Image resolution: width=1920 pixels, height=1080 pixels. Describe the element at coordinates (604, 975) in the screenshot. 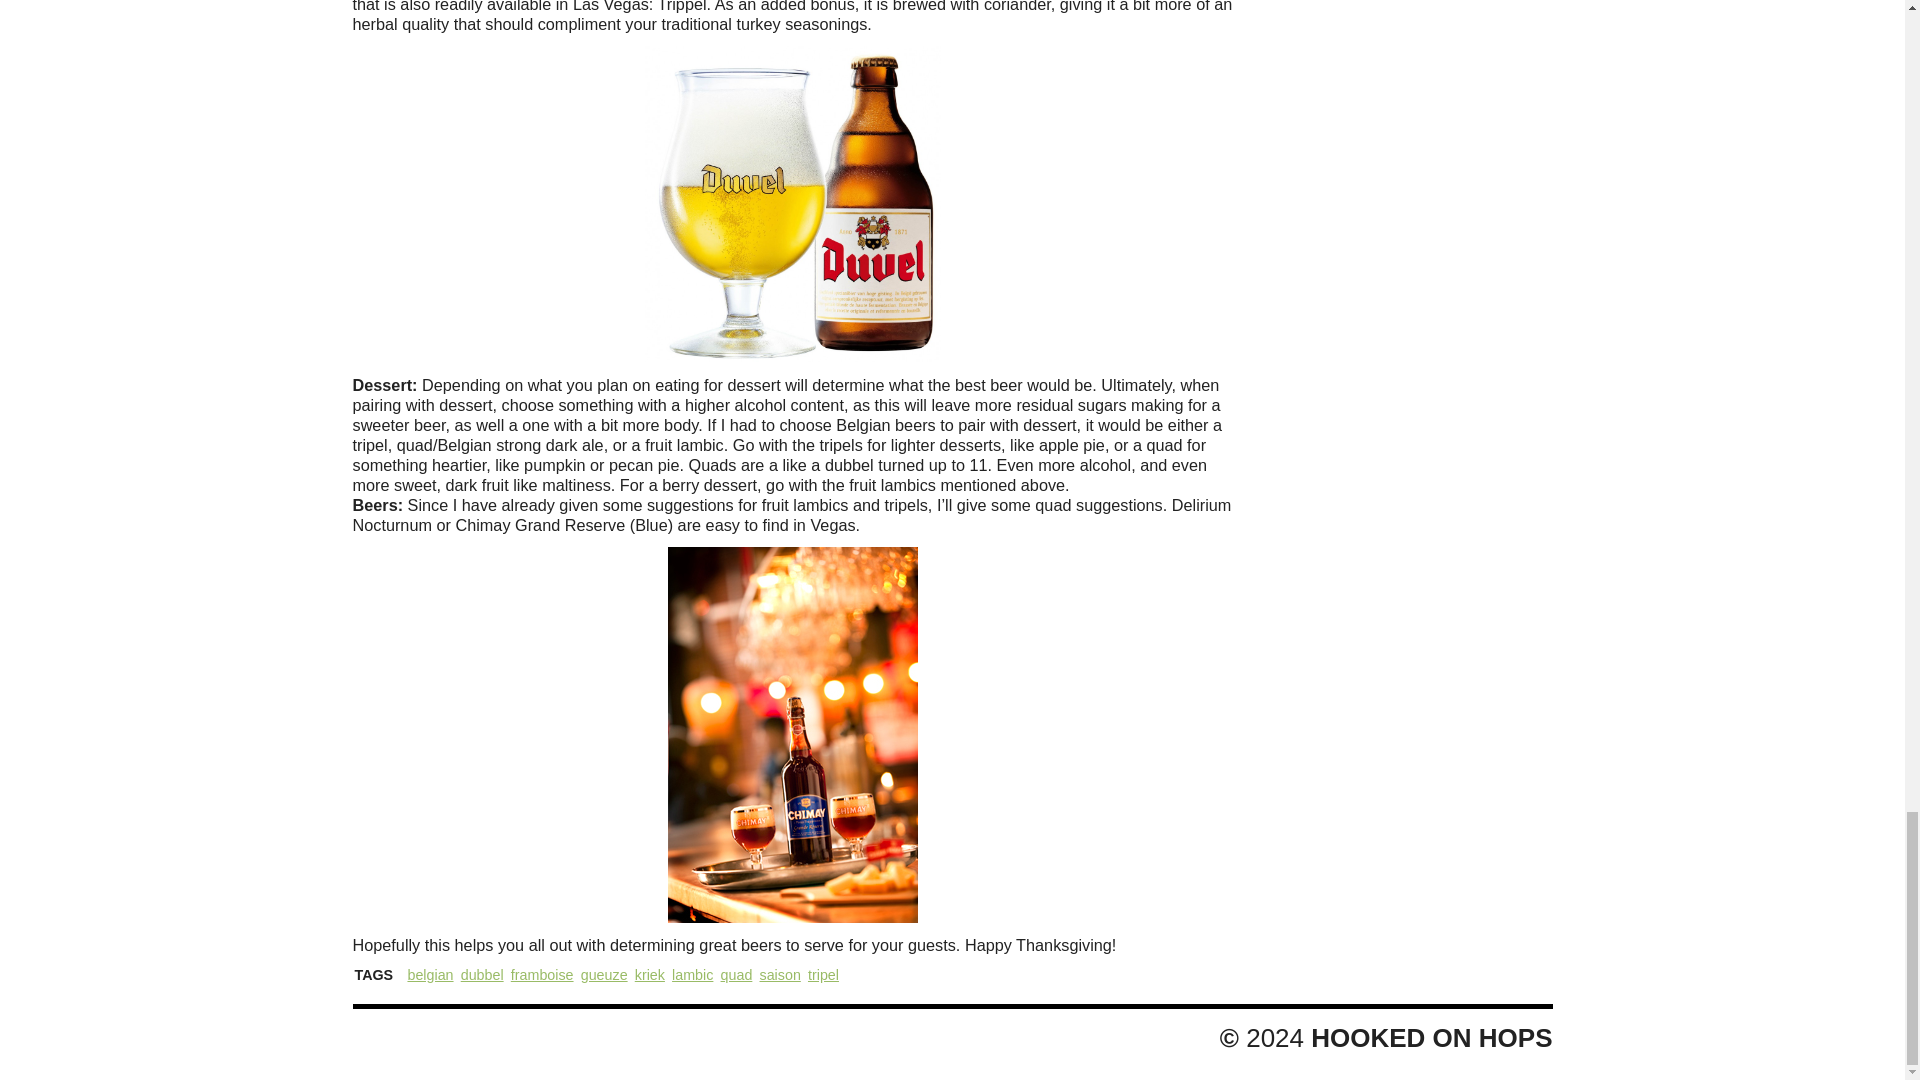

I see `gueuze` at that location.